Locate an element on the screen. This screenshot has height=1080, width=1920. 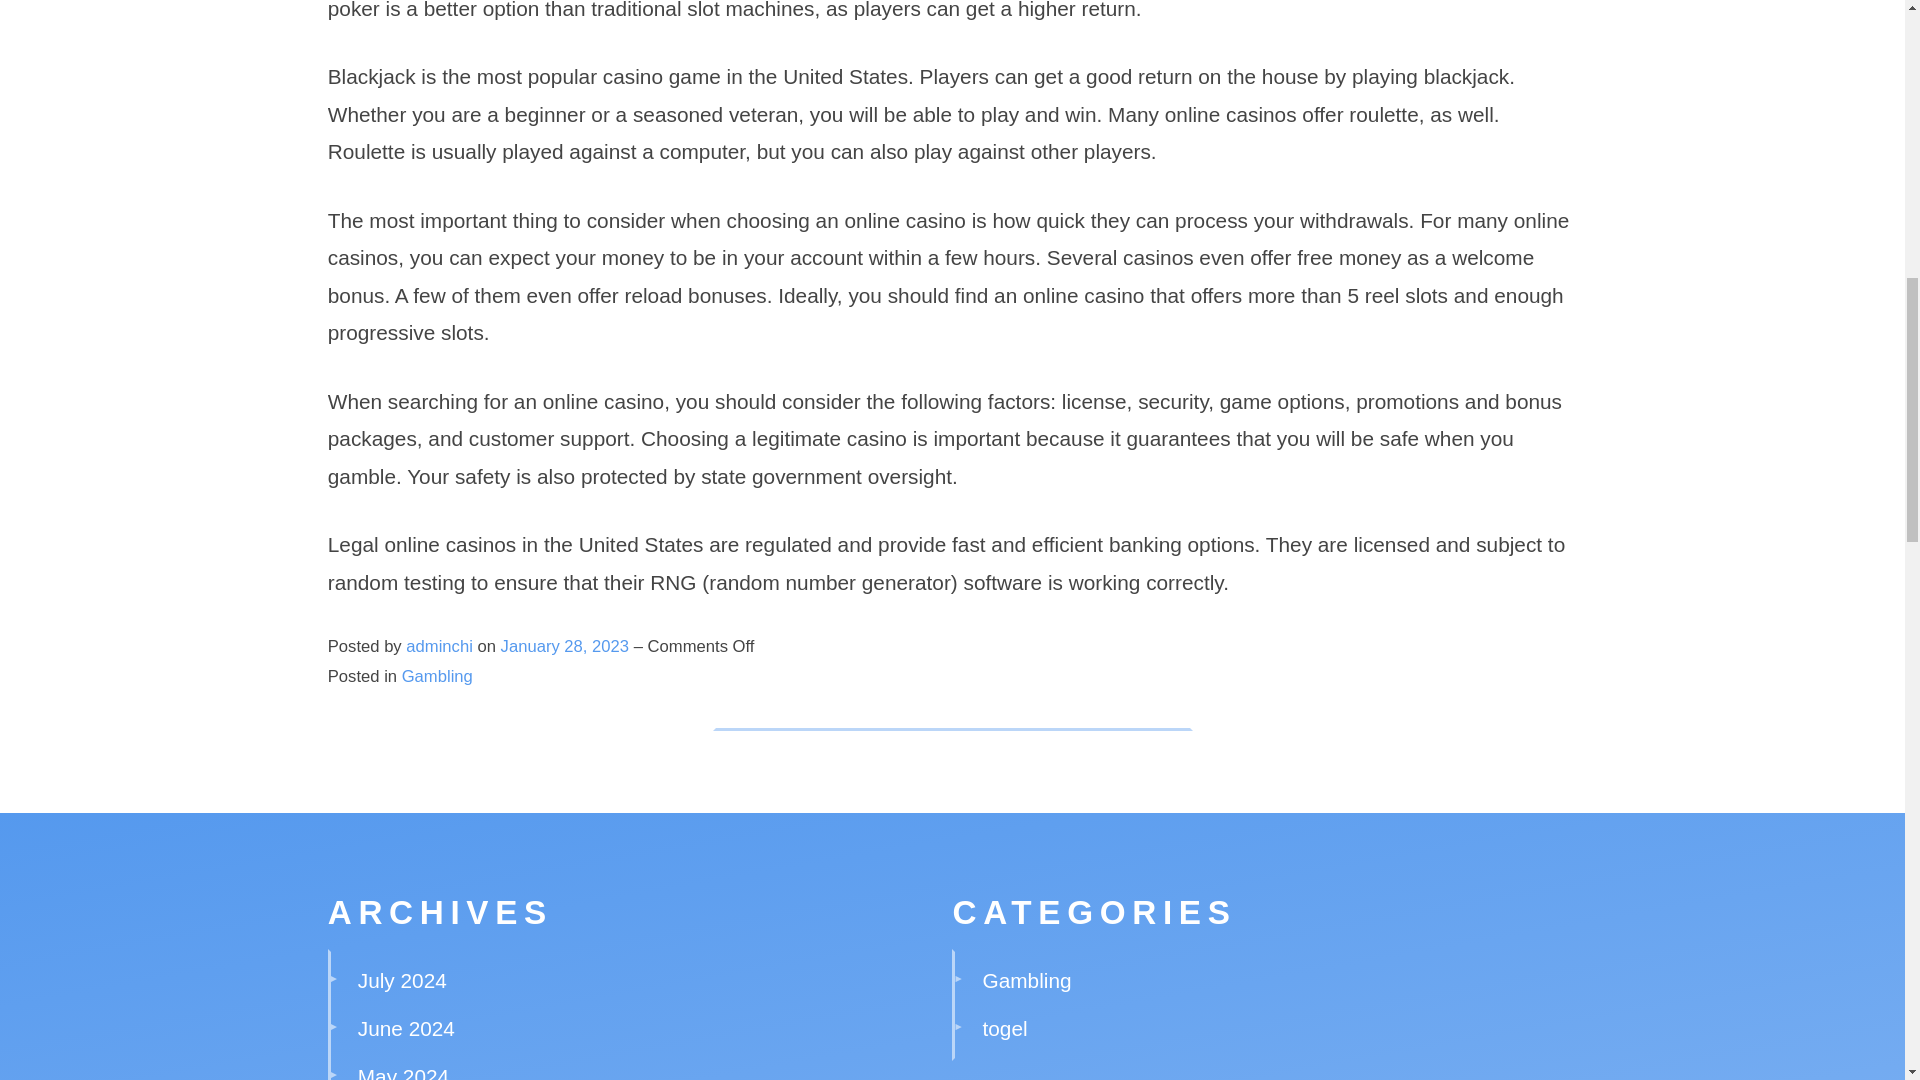
togel is located at coordinates (1005, 1028).